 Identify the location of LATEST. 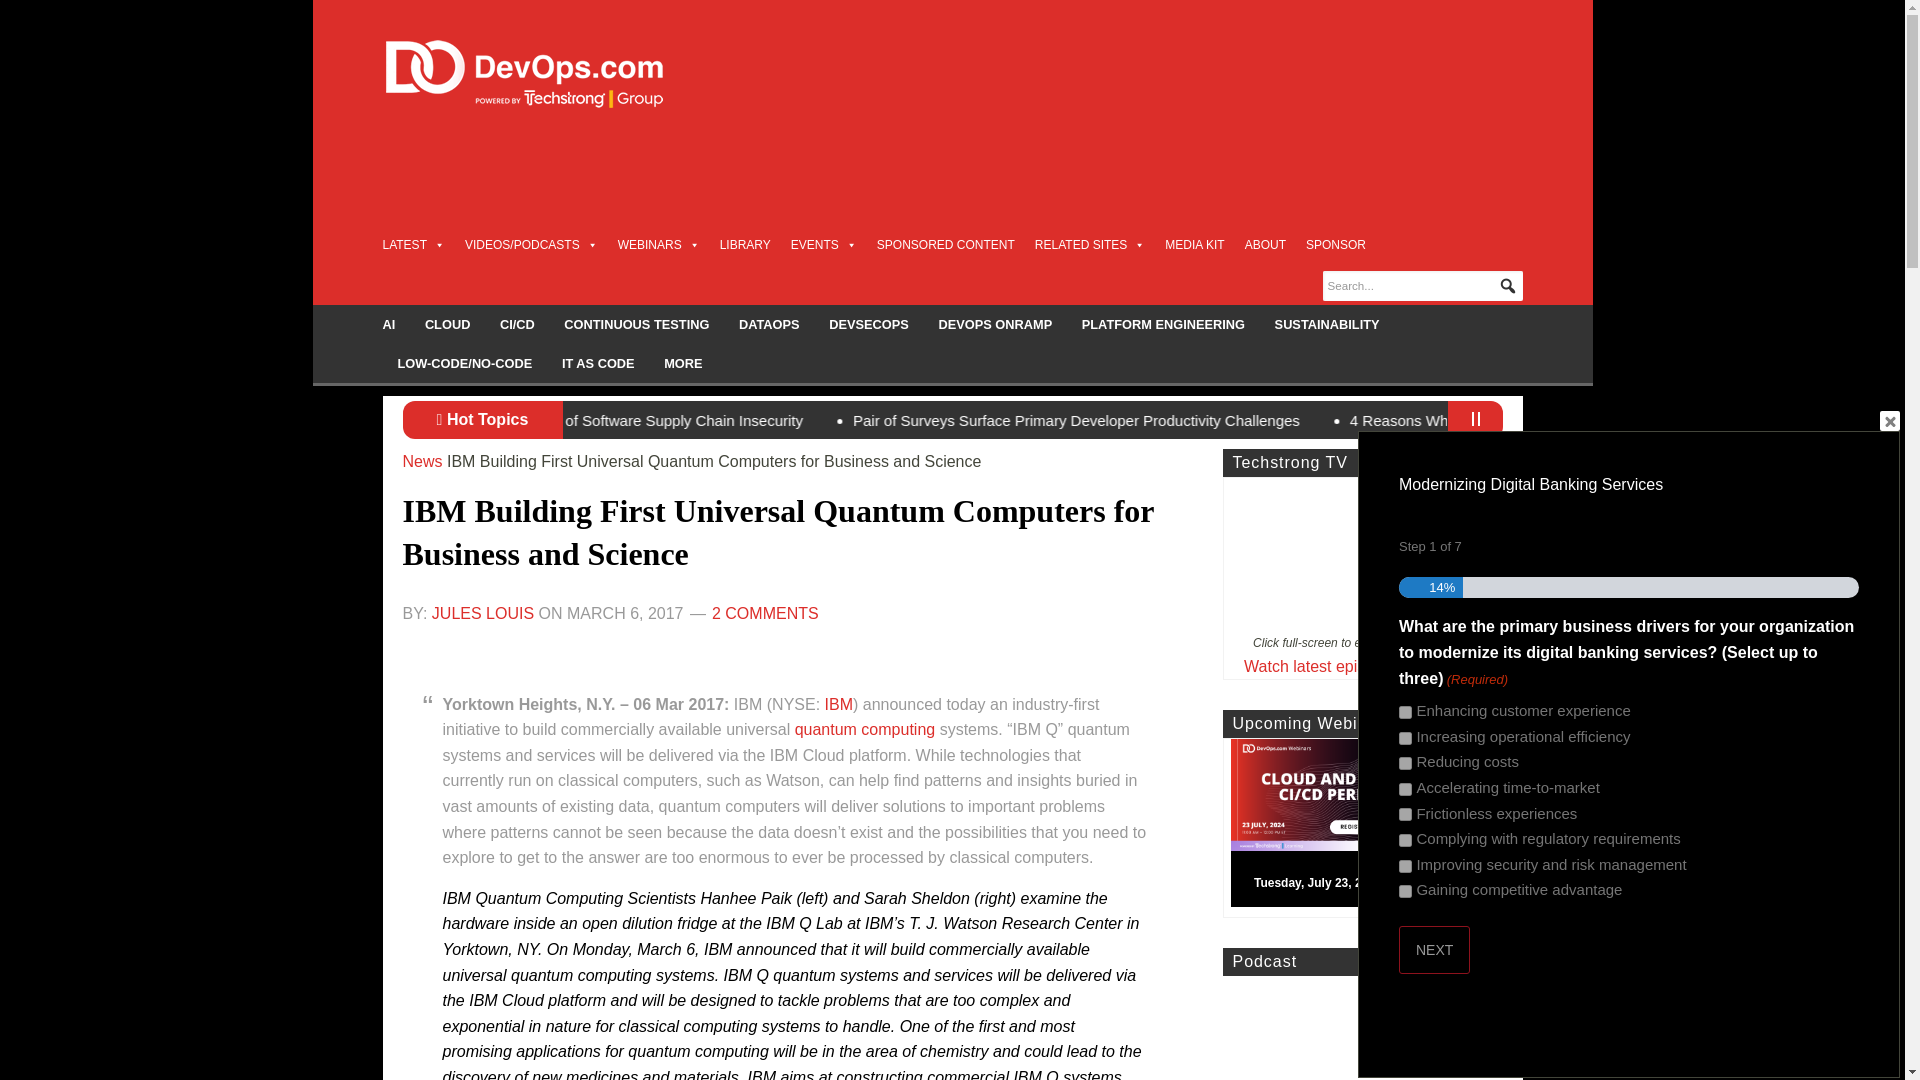
(412, 244).